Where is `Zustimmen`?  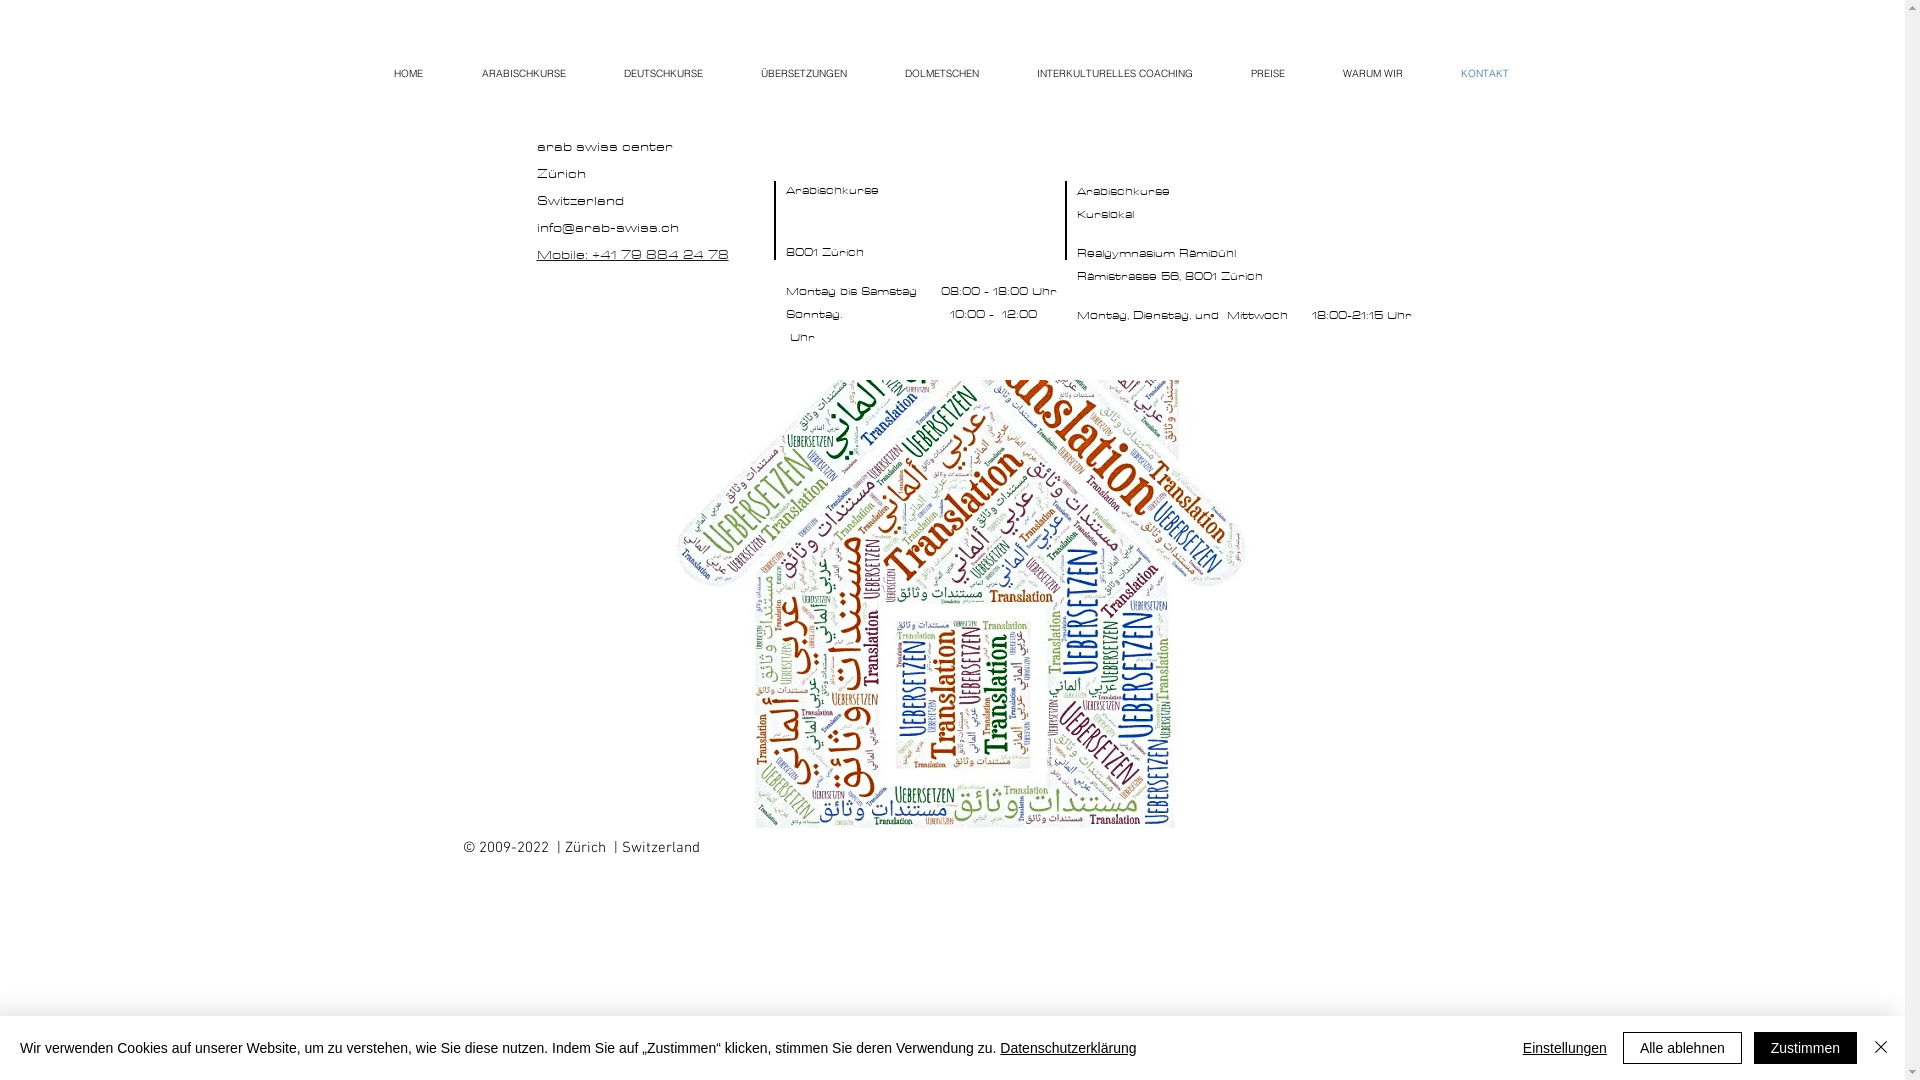 Zustimmen is located at coordinates (1806, 1048).